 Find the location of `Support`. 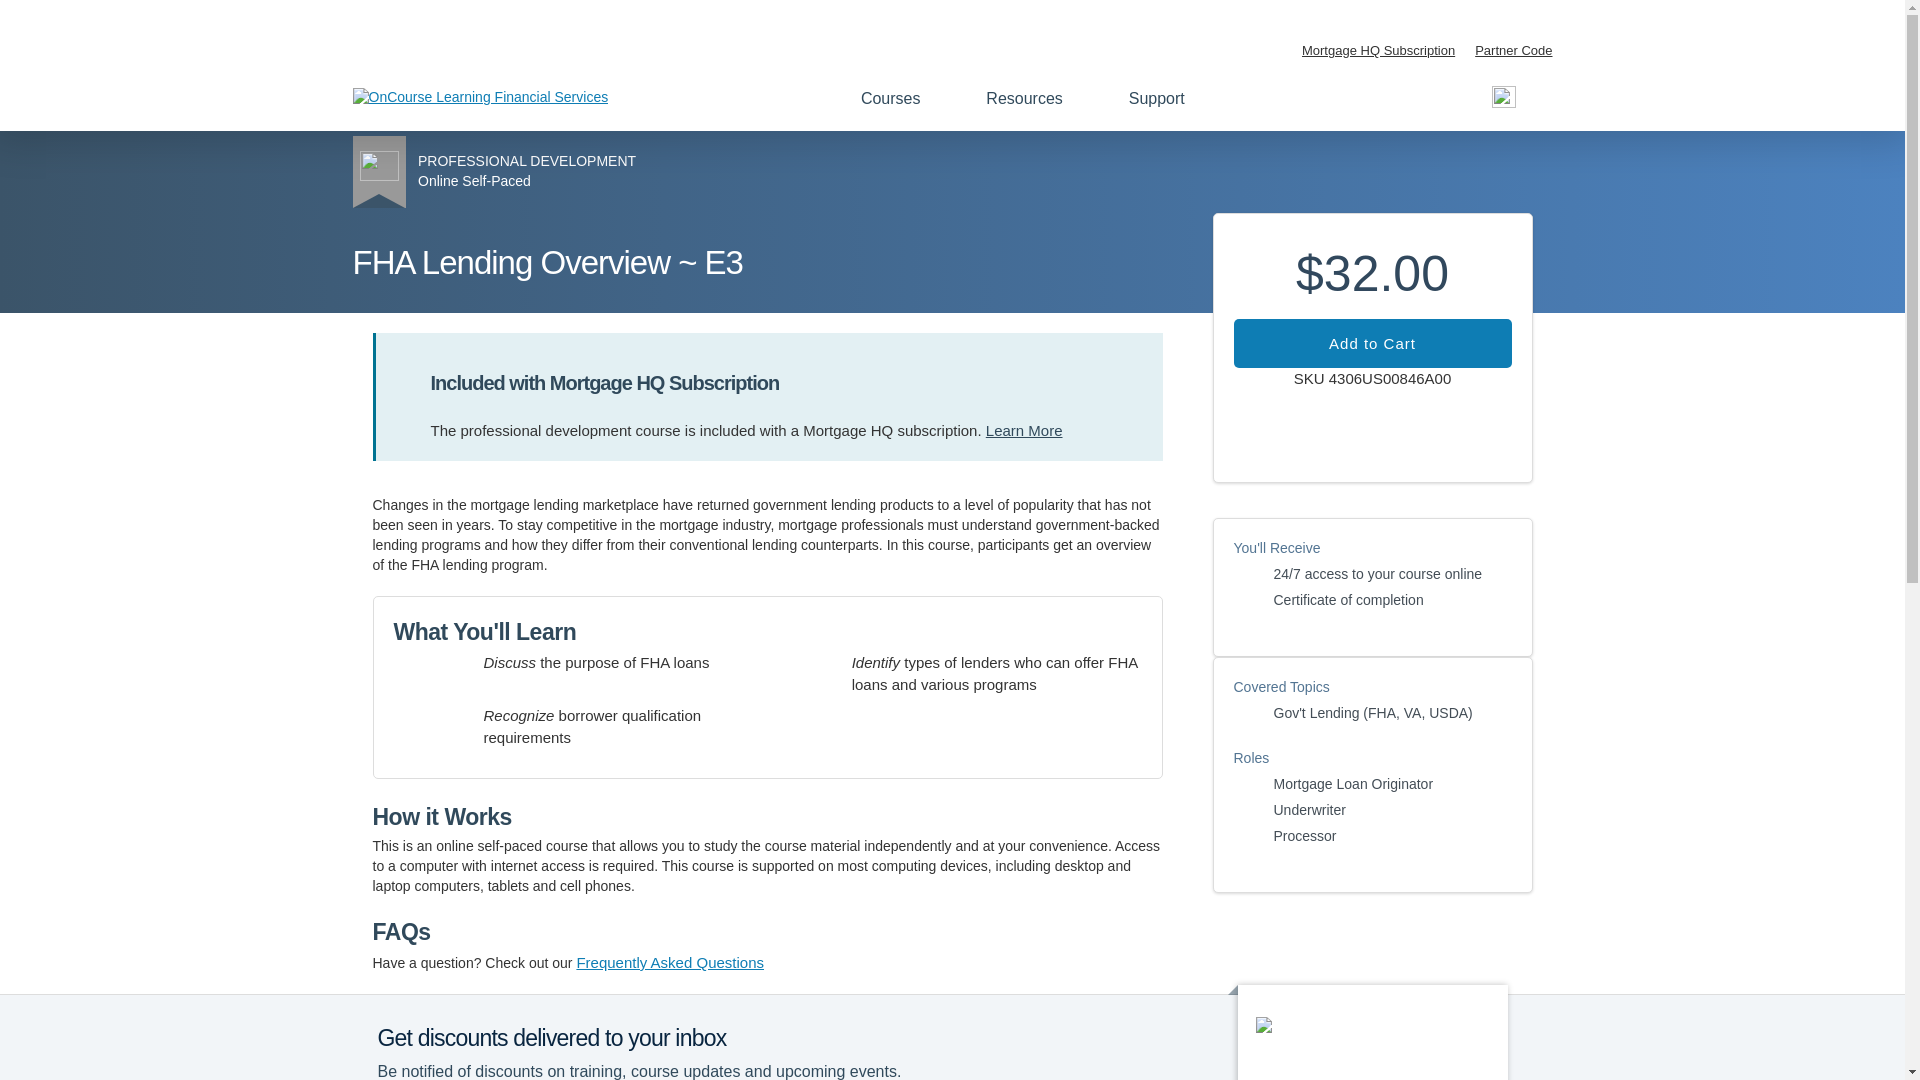

Support is located at coordinates (1168, 98).